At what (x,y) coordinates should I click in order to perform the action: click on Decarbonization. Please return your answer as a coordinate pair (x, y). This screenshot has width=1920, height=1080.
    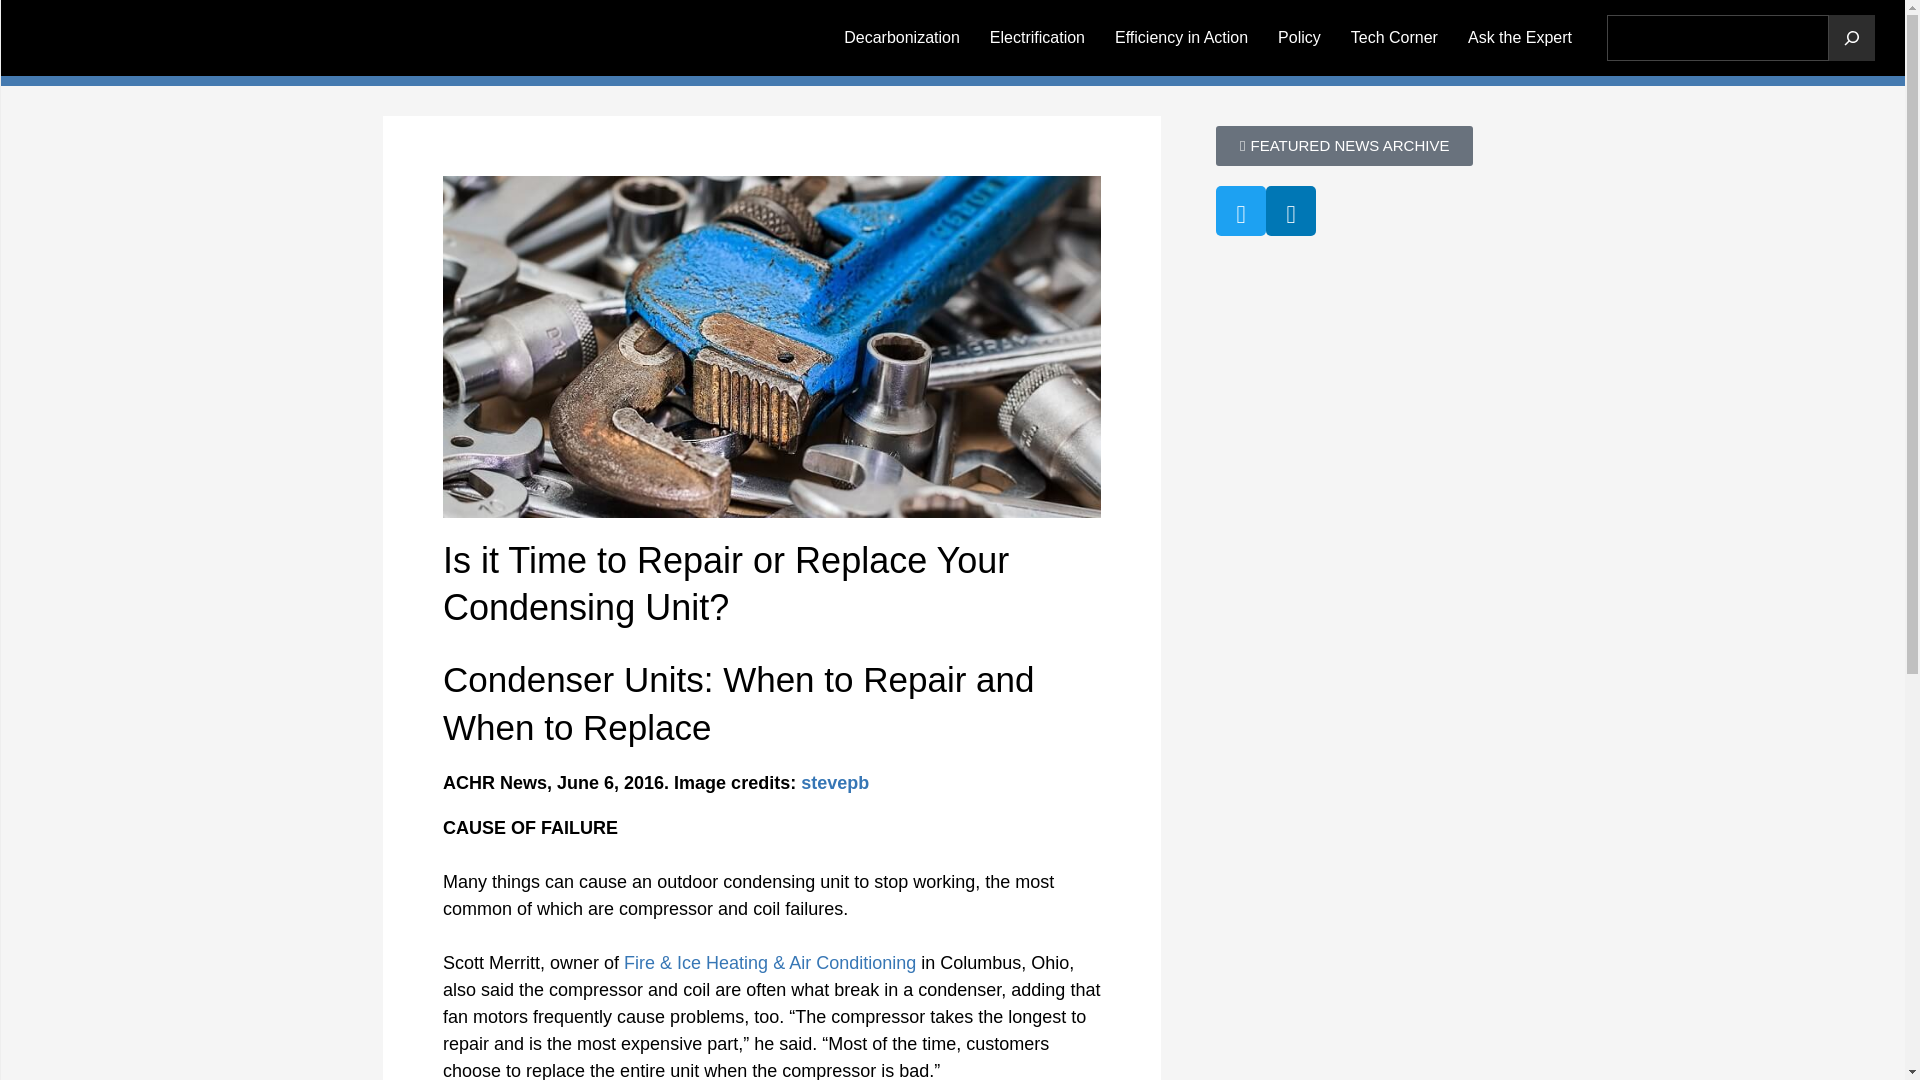
    Looking at the image, I should click on (902, 37).